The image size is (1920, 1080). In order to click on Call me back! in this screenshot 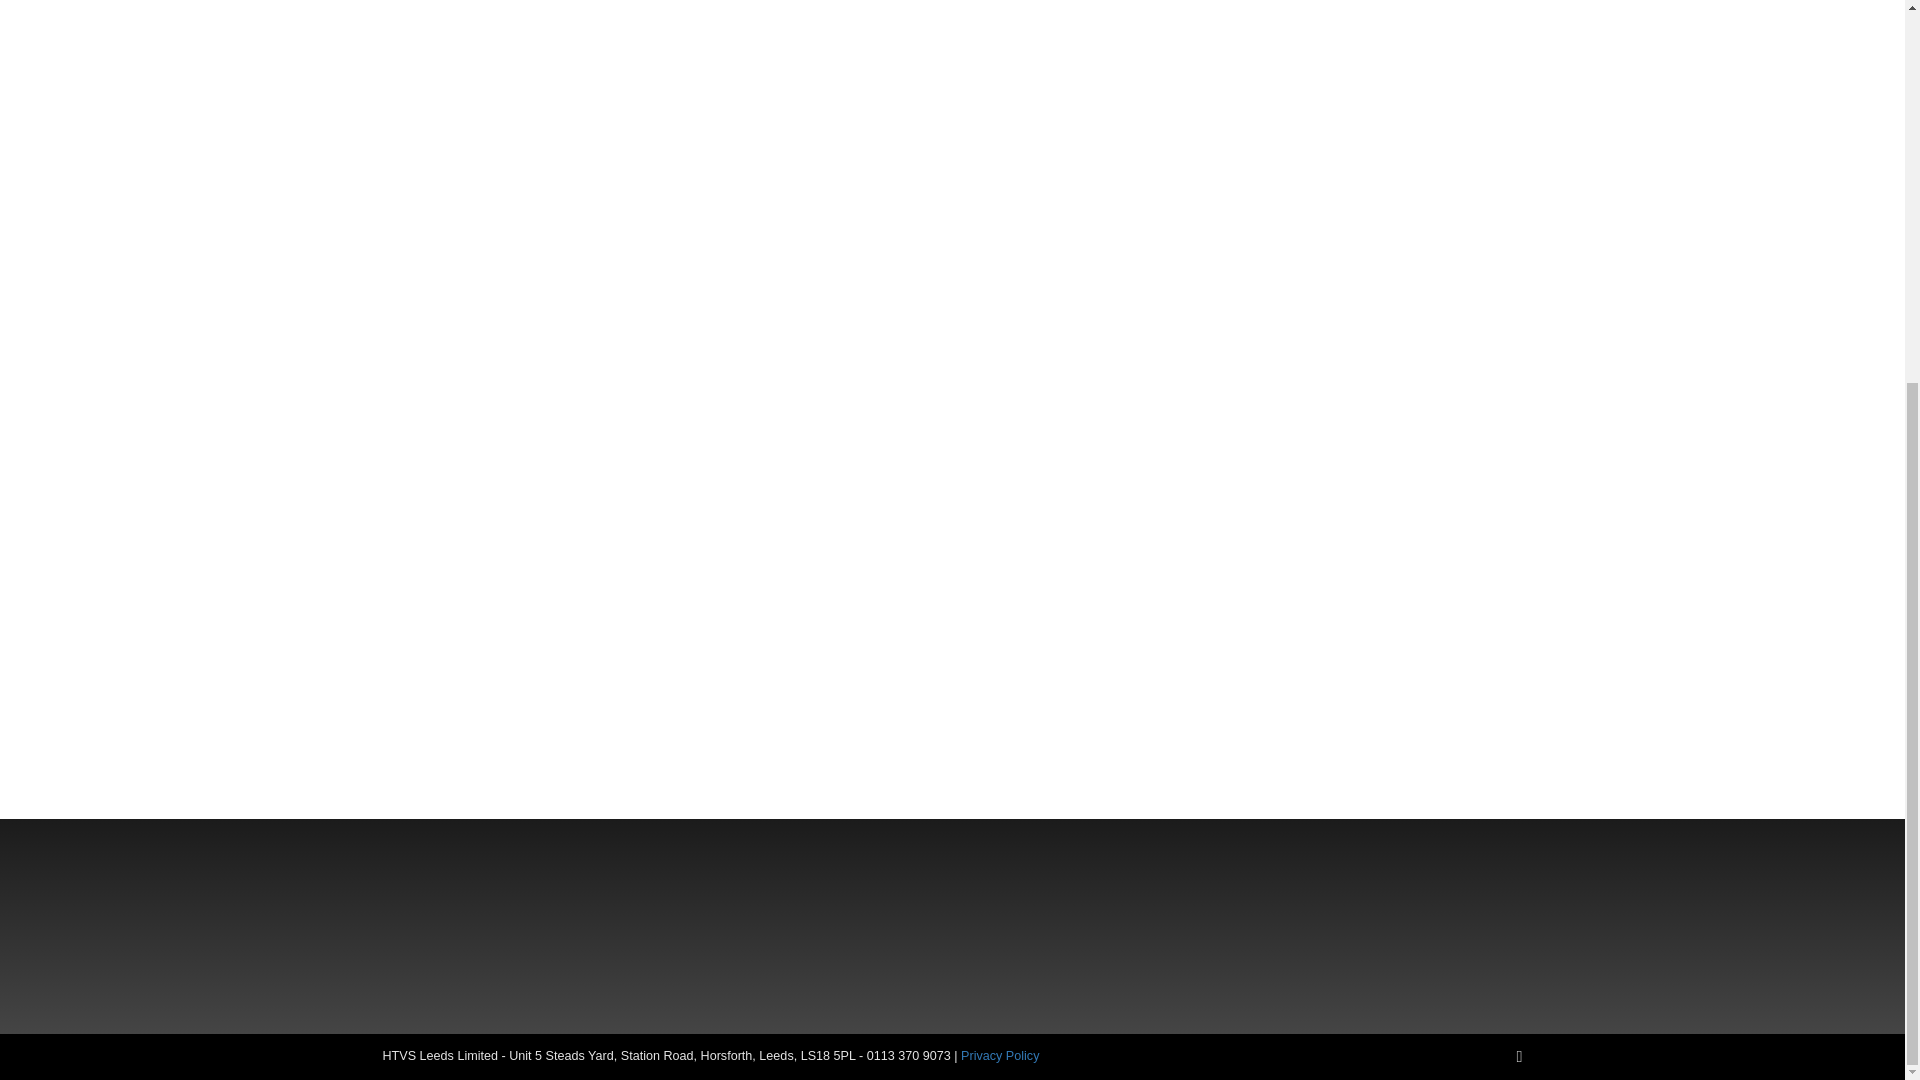, I will do `click(513, 216)`.